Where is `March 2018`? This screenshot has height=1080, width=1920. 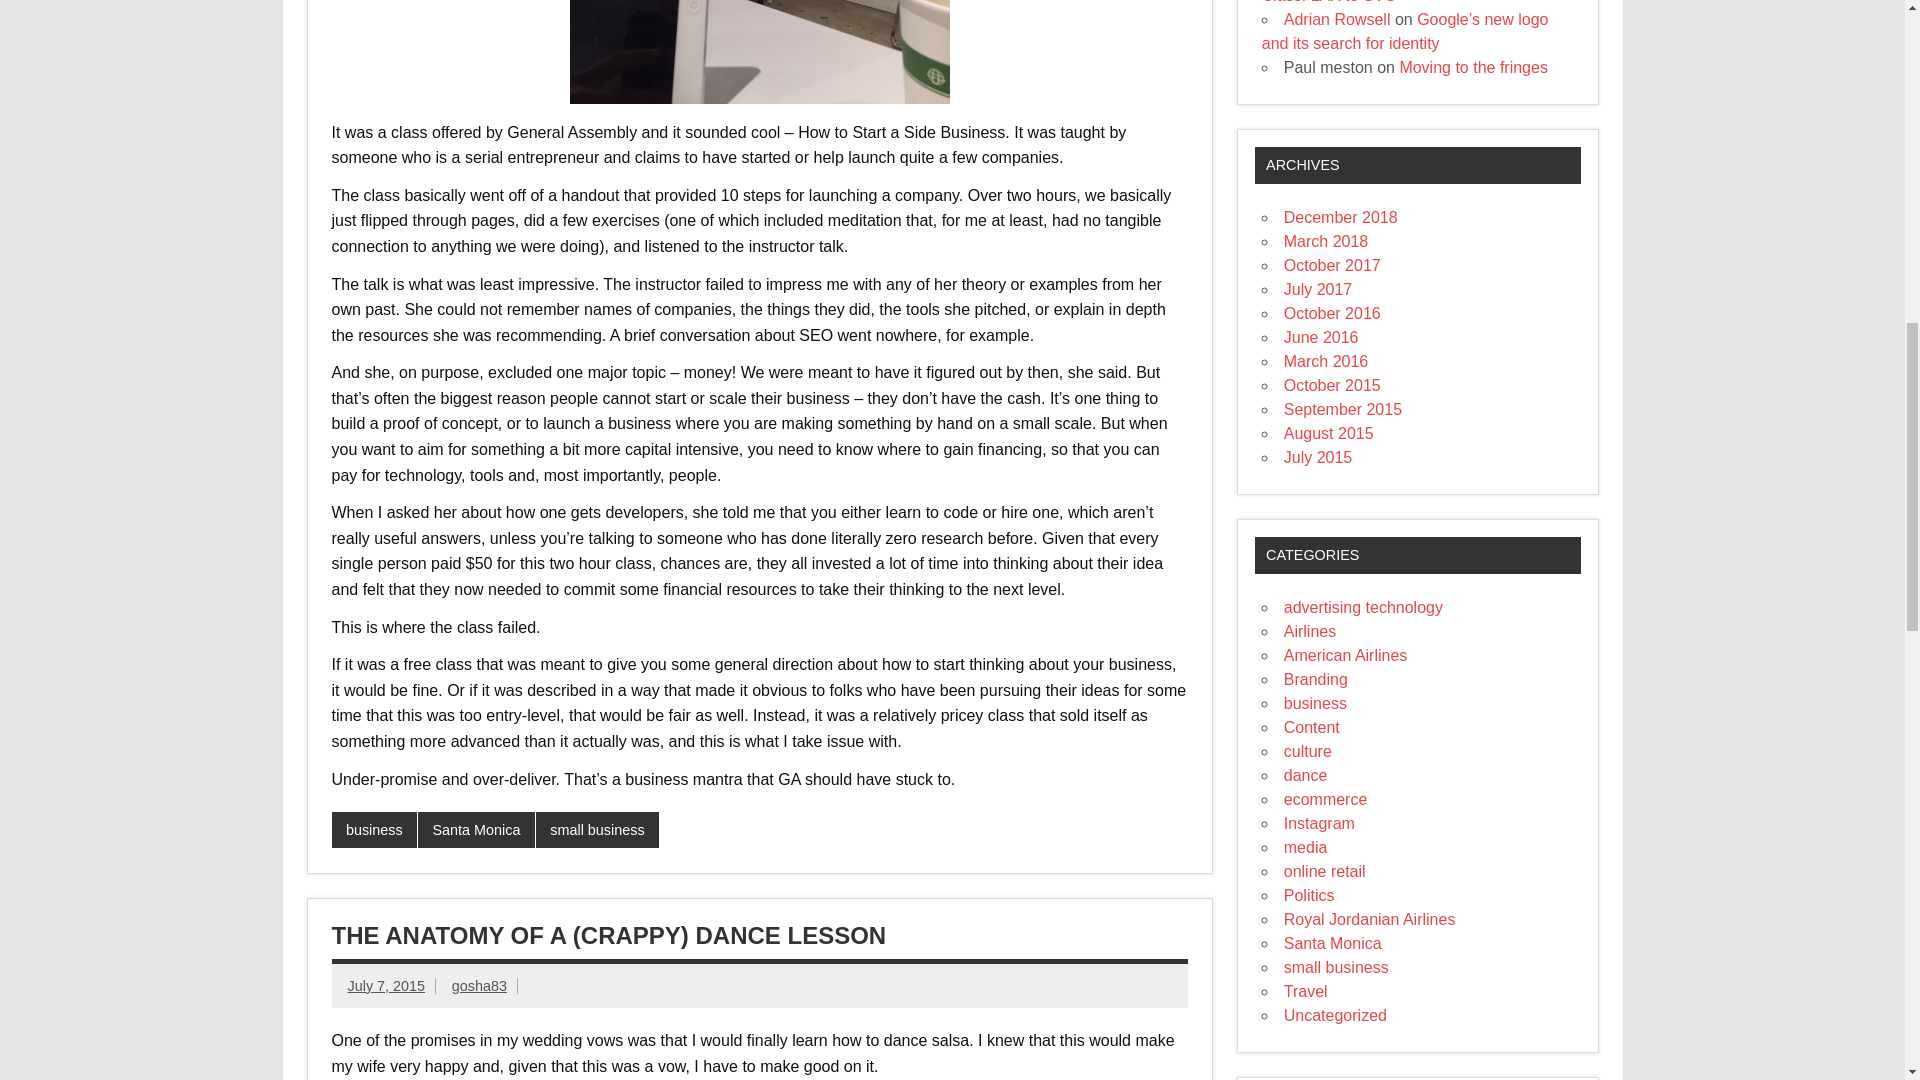
March 2018 is located at coordinates (1326, 241).